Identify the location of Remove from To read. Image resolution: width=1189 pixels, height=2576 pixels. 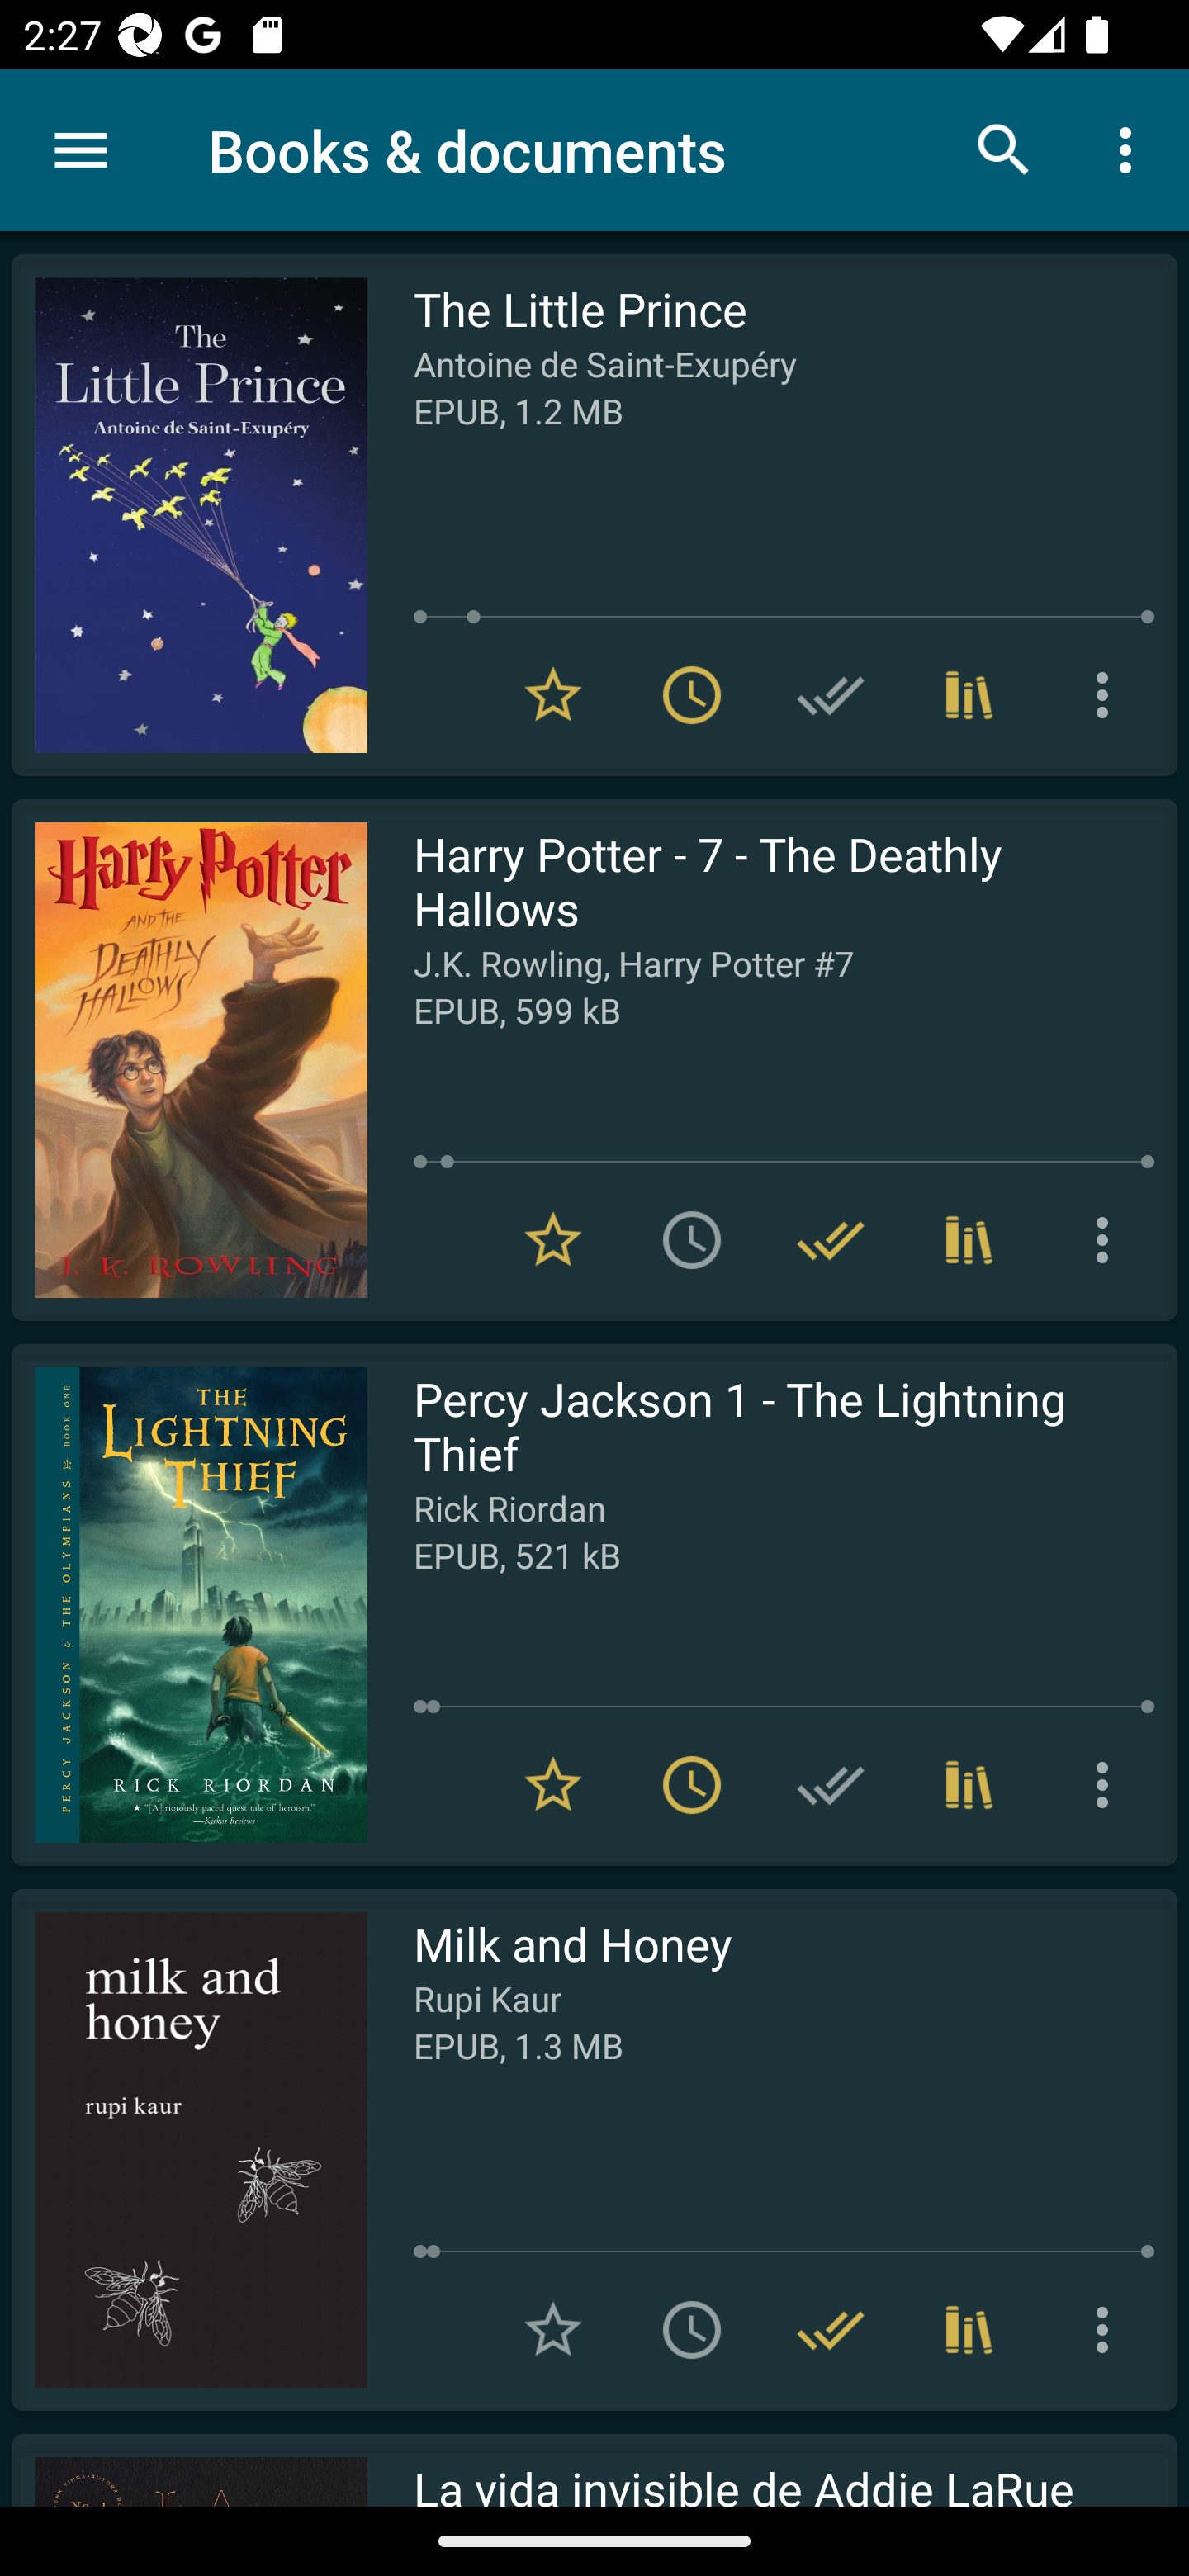
(692, 1785).